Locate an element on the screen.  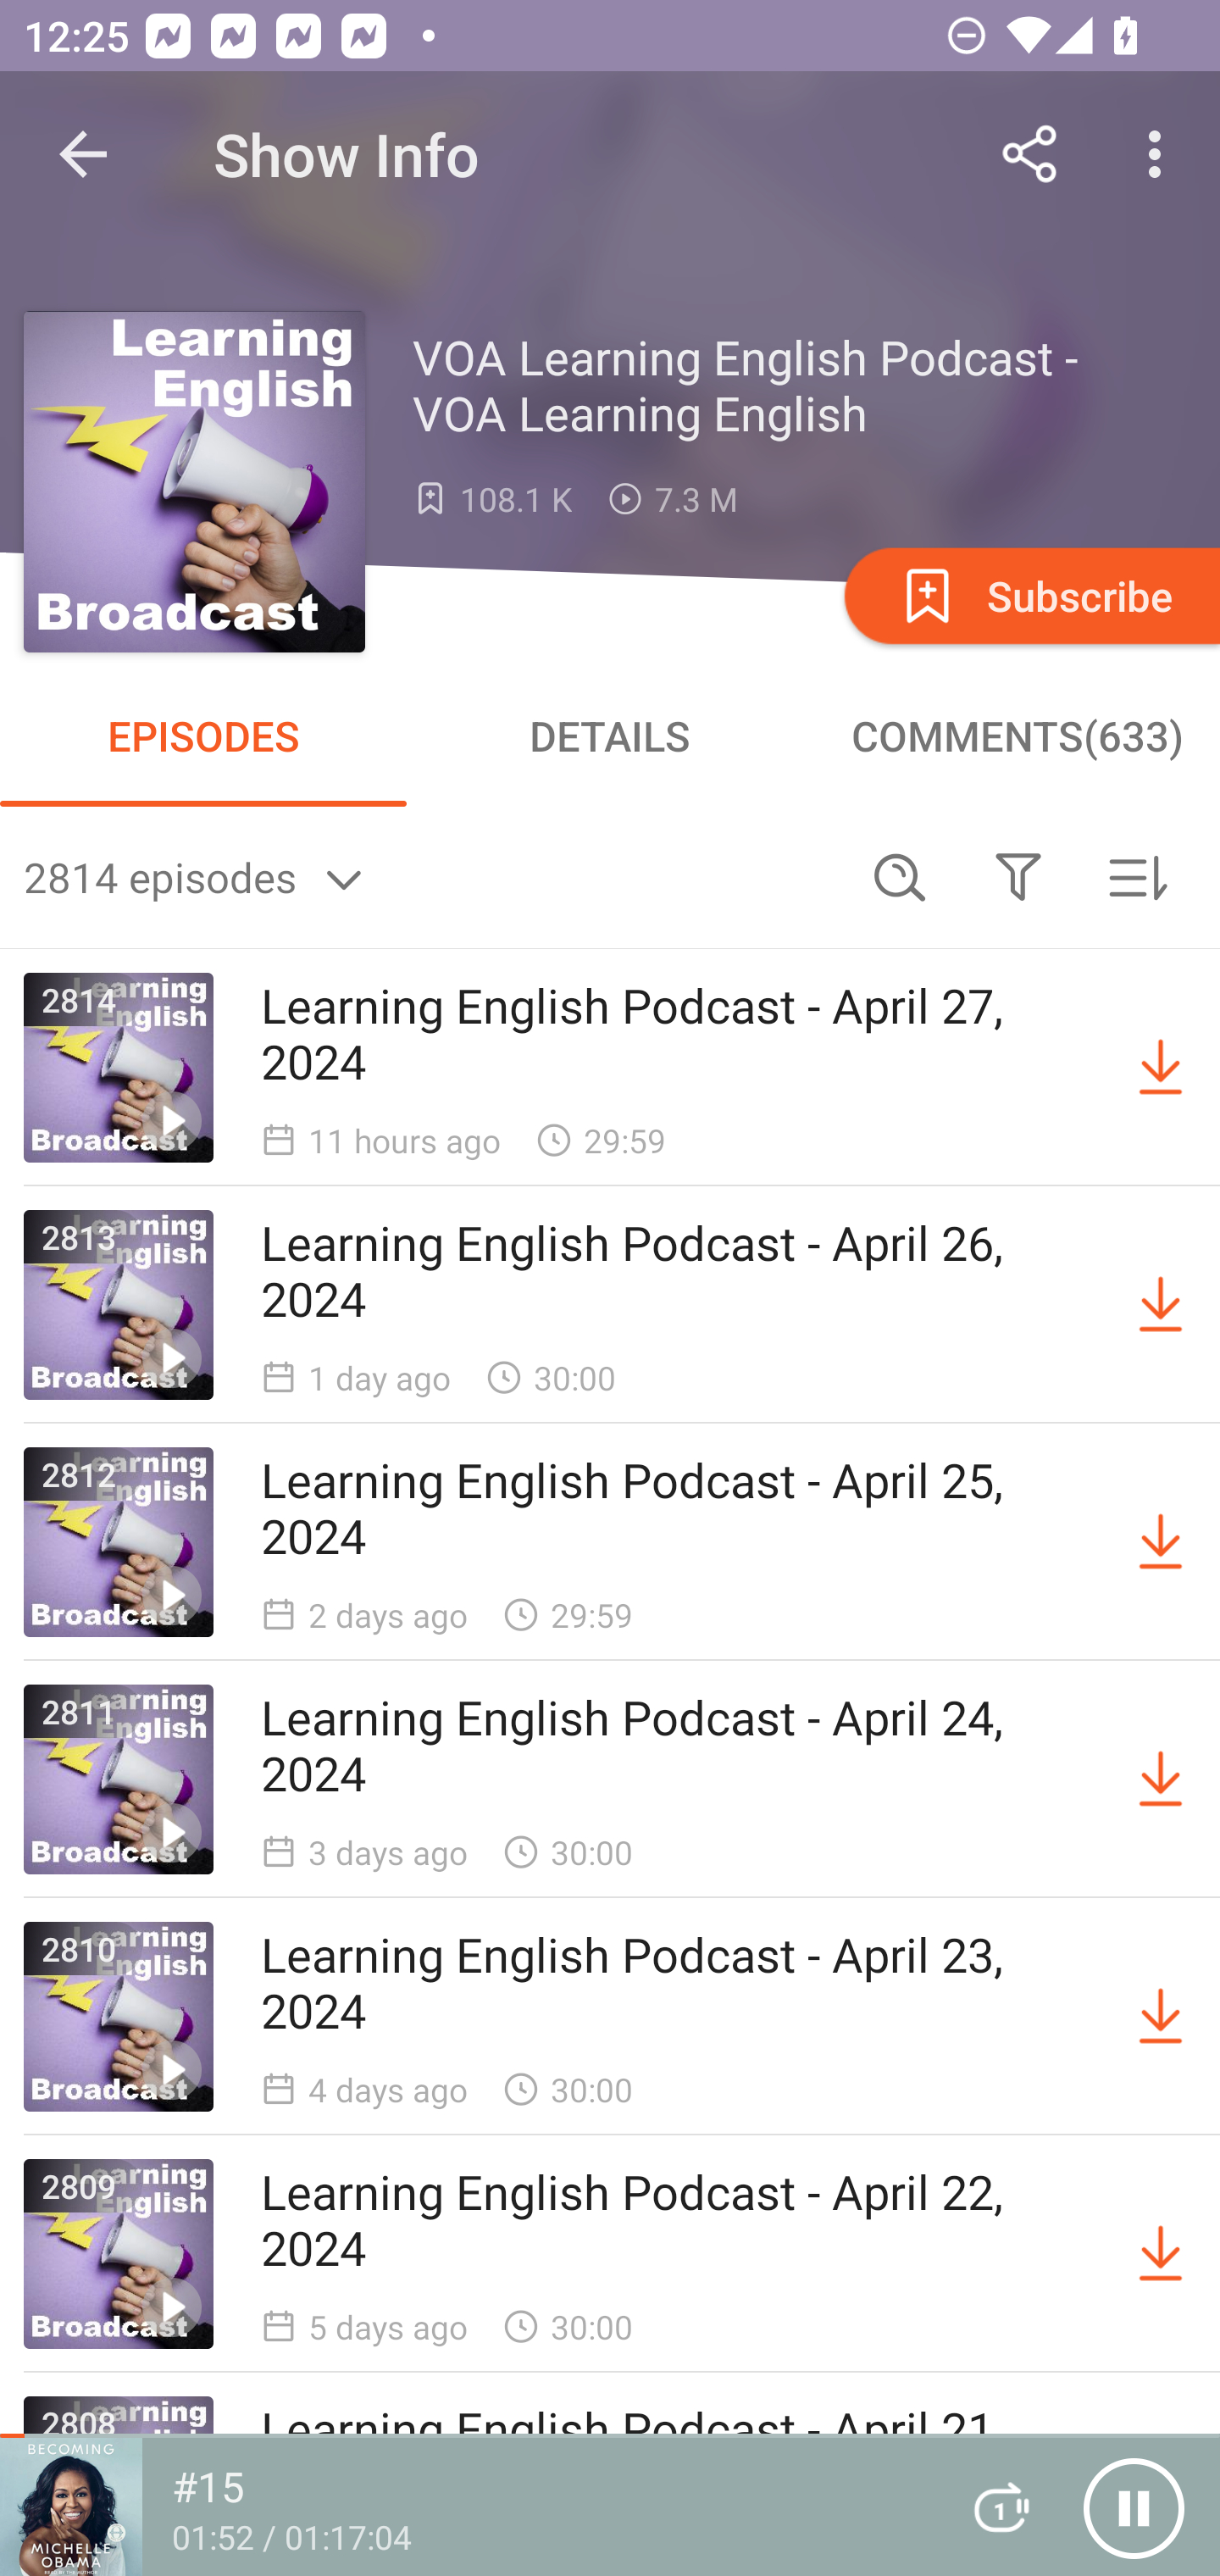
Download is located at coordinates (1161, 1779).